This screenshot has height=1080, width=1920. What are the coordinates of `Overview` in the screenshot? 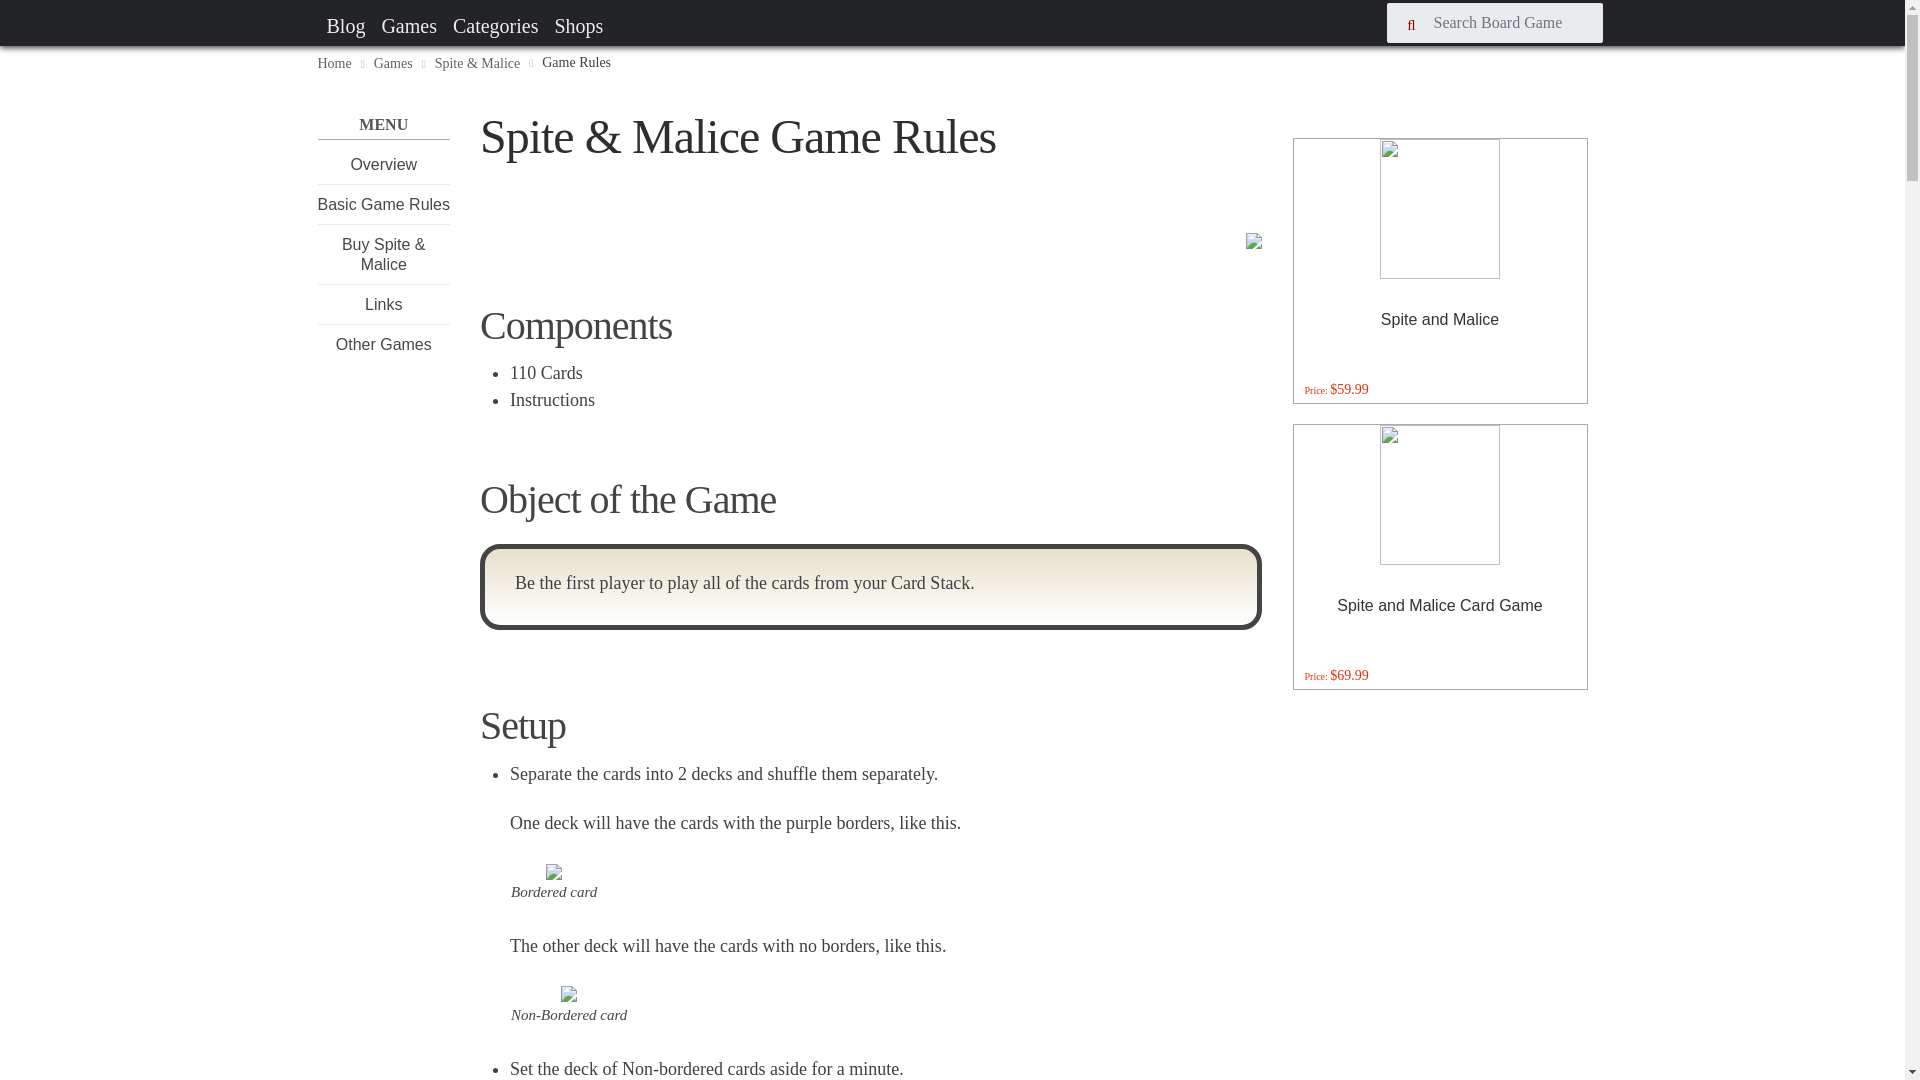 It's located at (382, 164).